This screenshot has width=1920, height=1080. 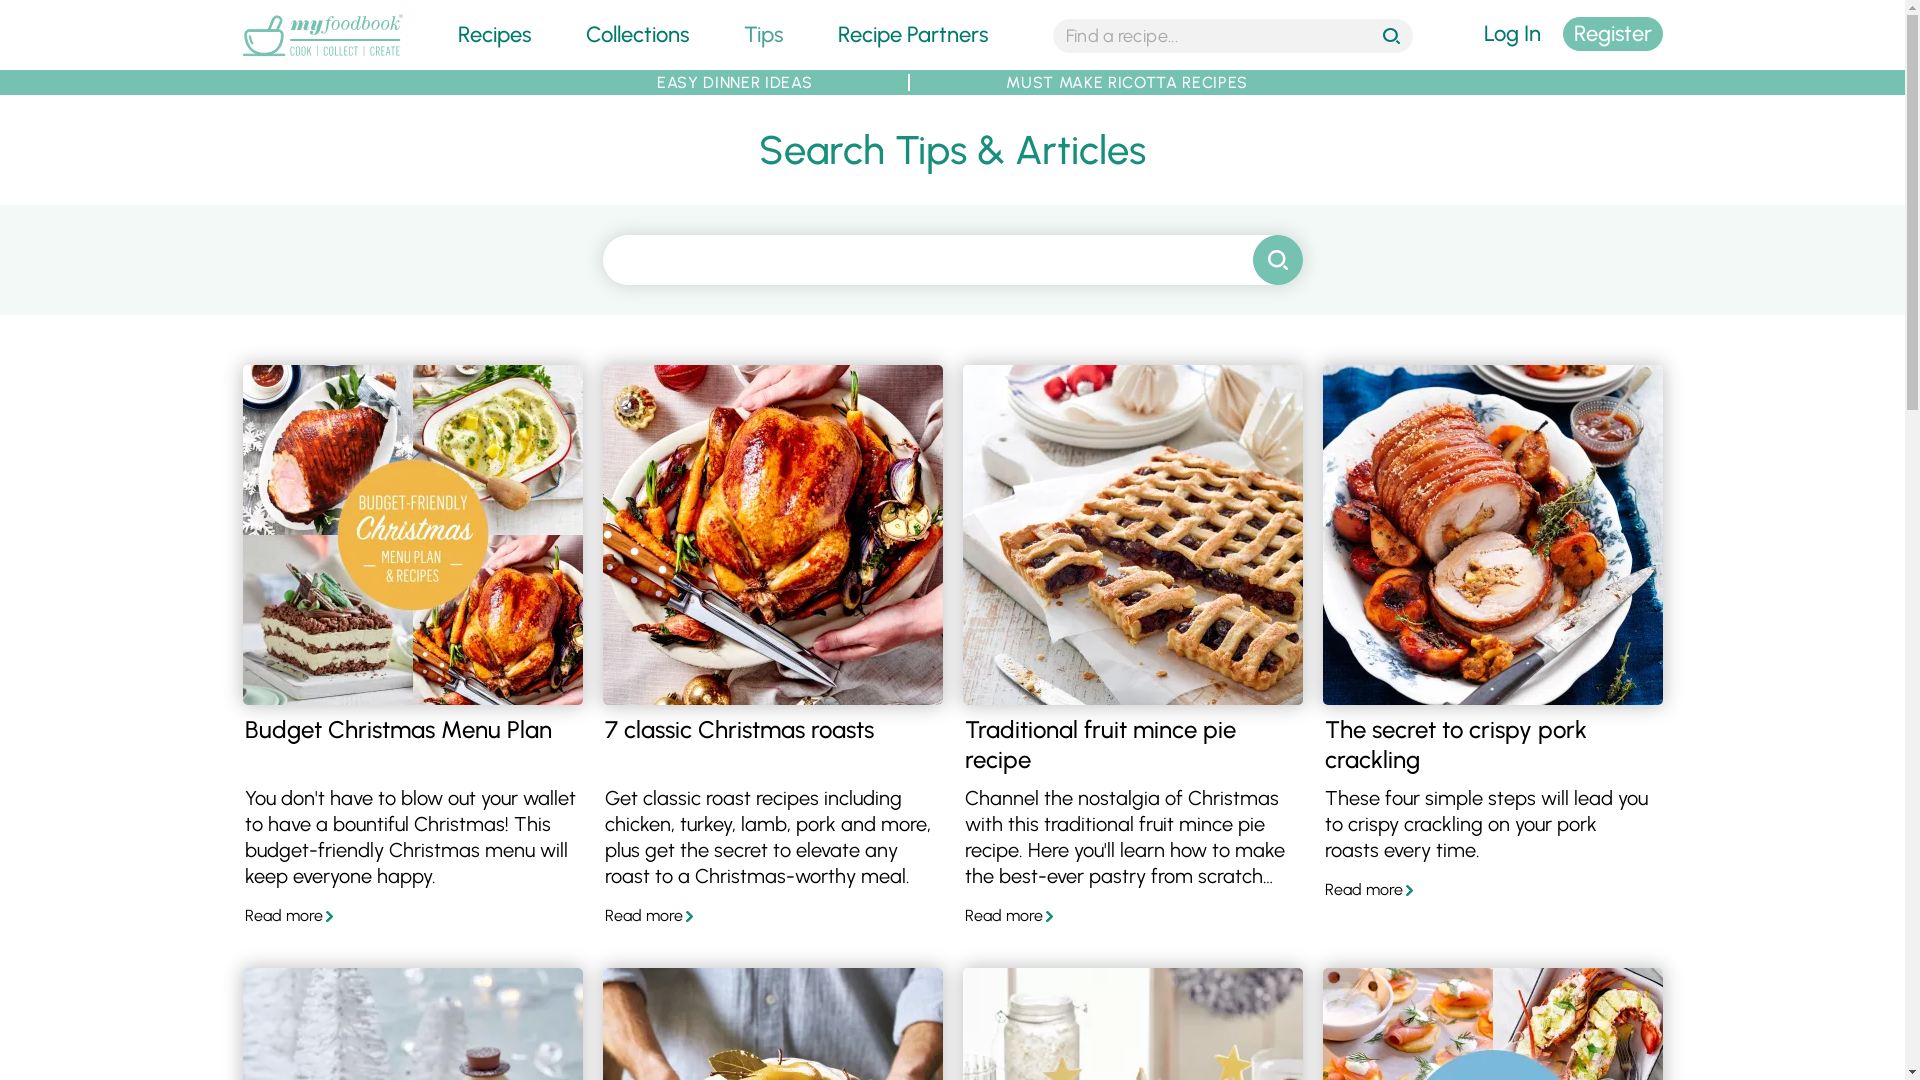 I want to click on MUST MAKE RICOTTA RECIPES, so click(x=1127, y=82).